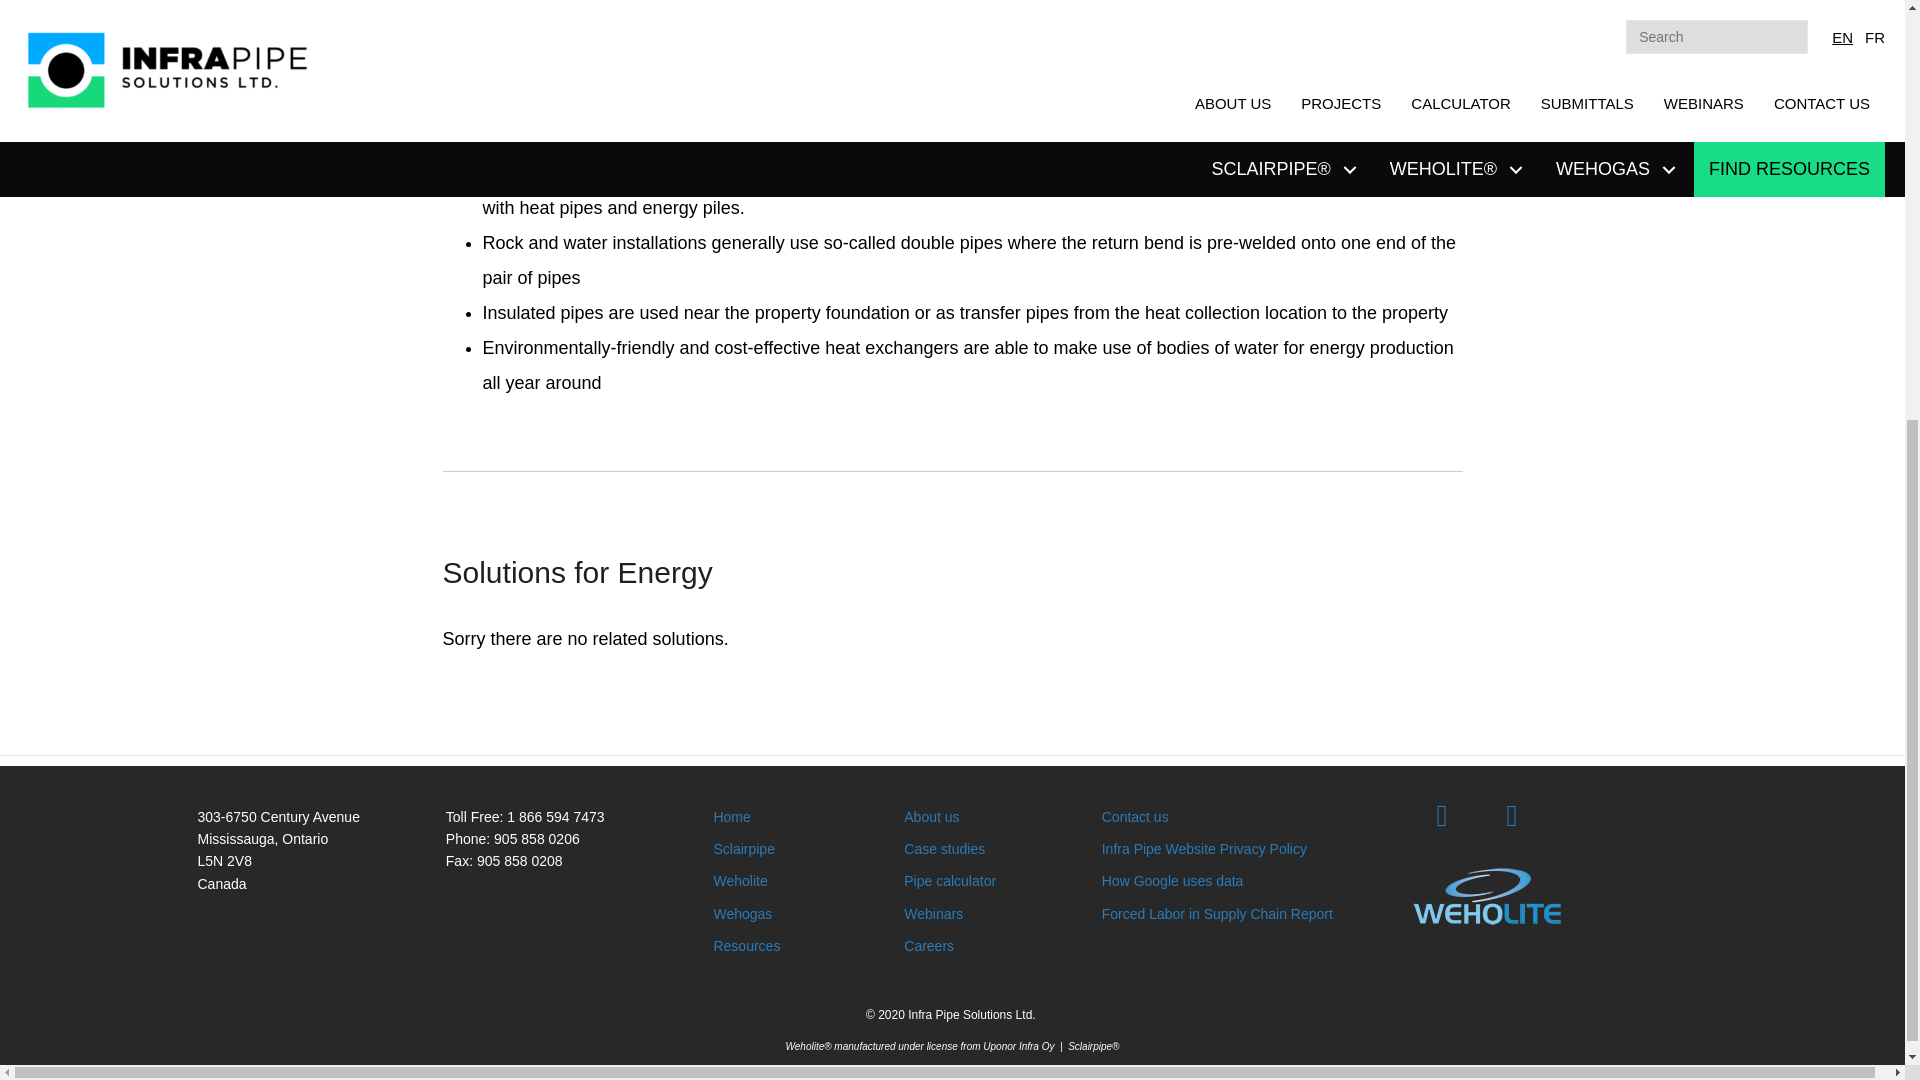  Describe the element at coordinates (1442, 816) in the screenshot. I see `LinkedIn` at that location.